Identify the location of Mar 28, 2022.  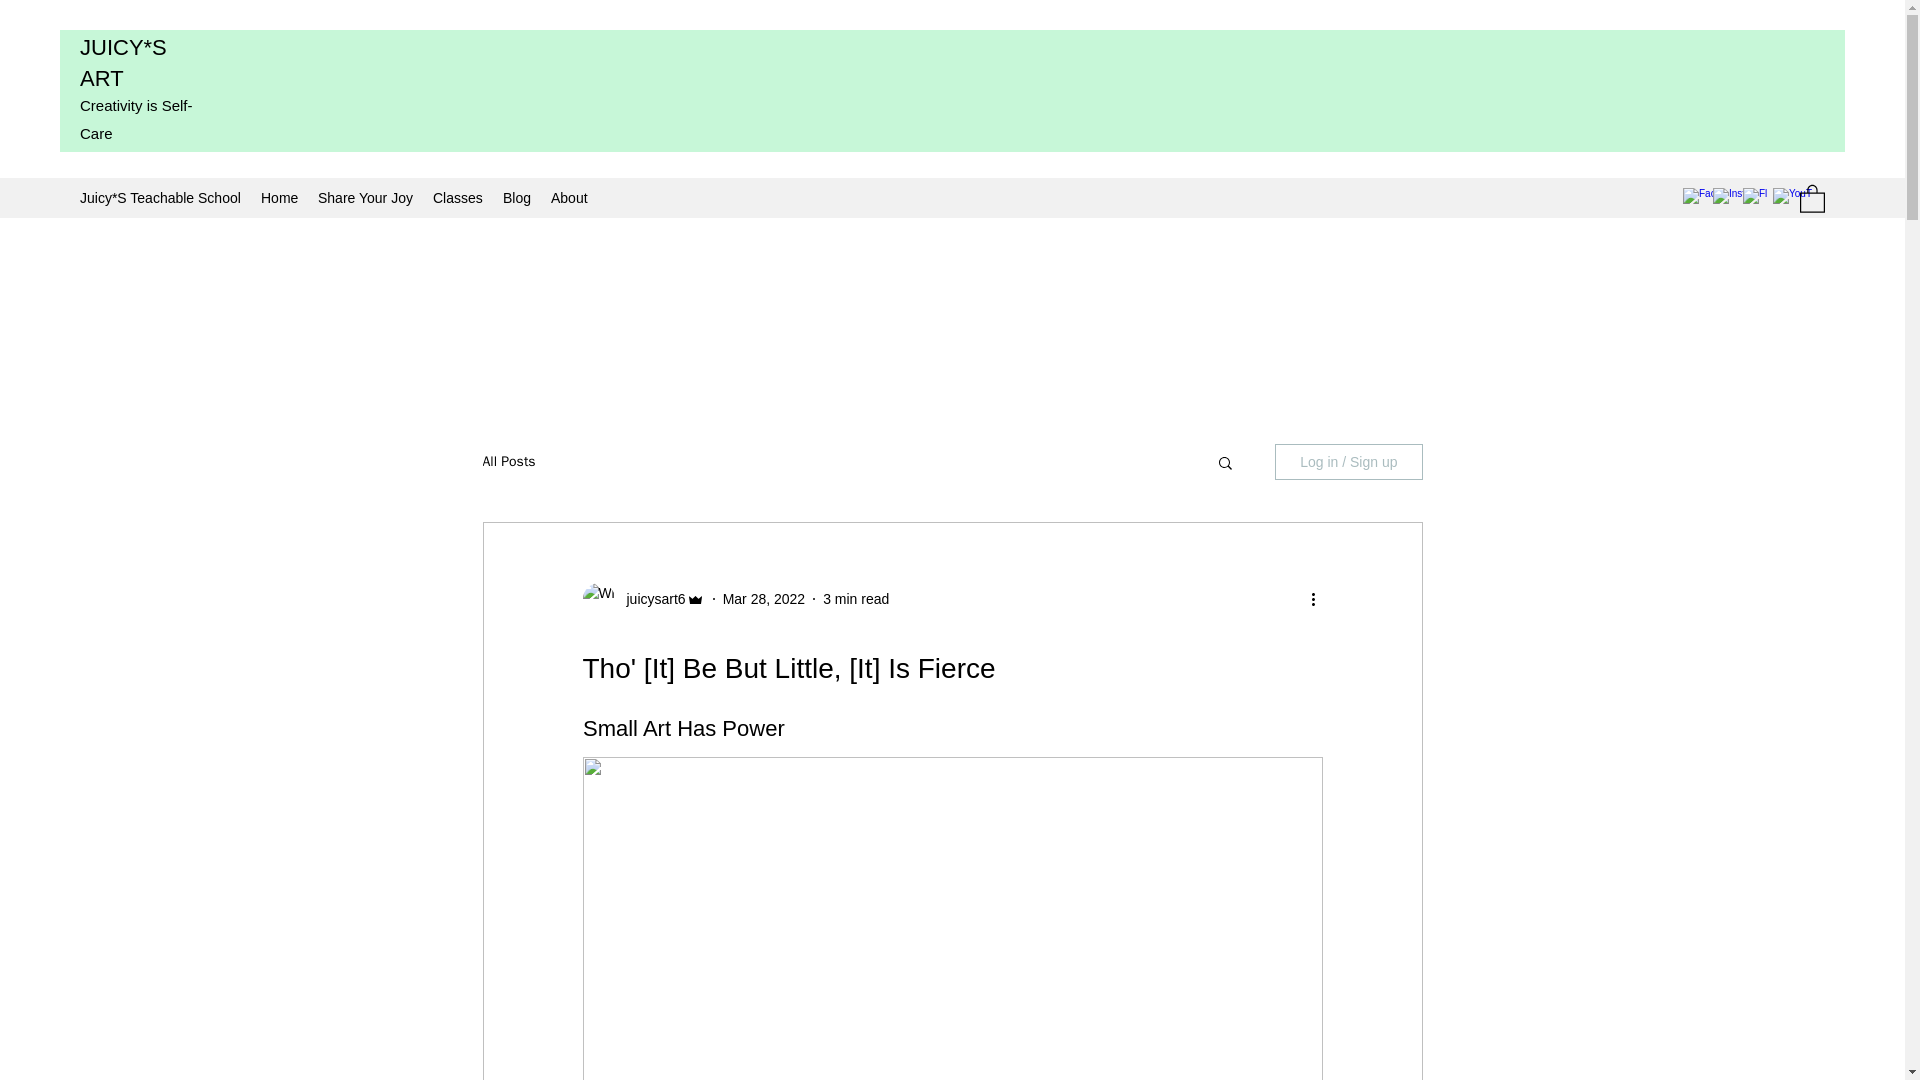
(764, 598).